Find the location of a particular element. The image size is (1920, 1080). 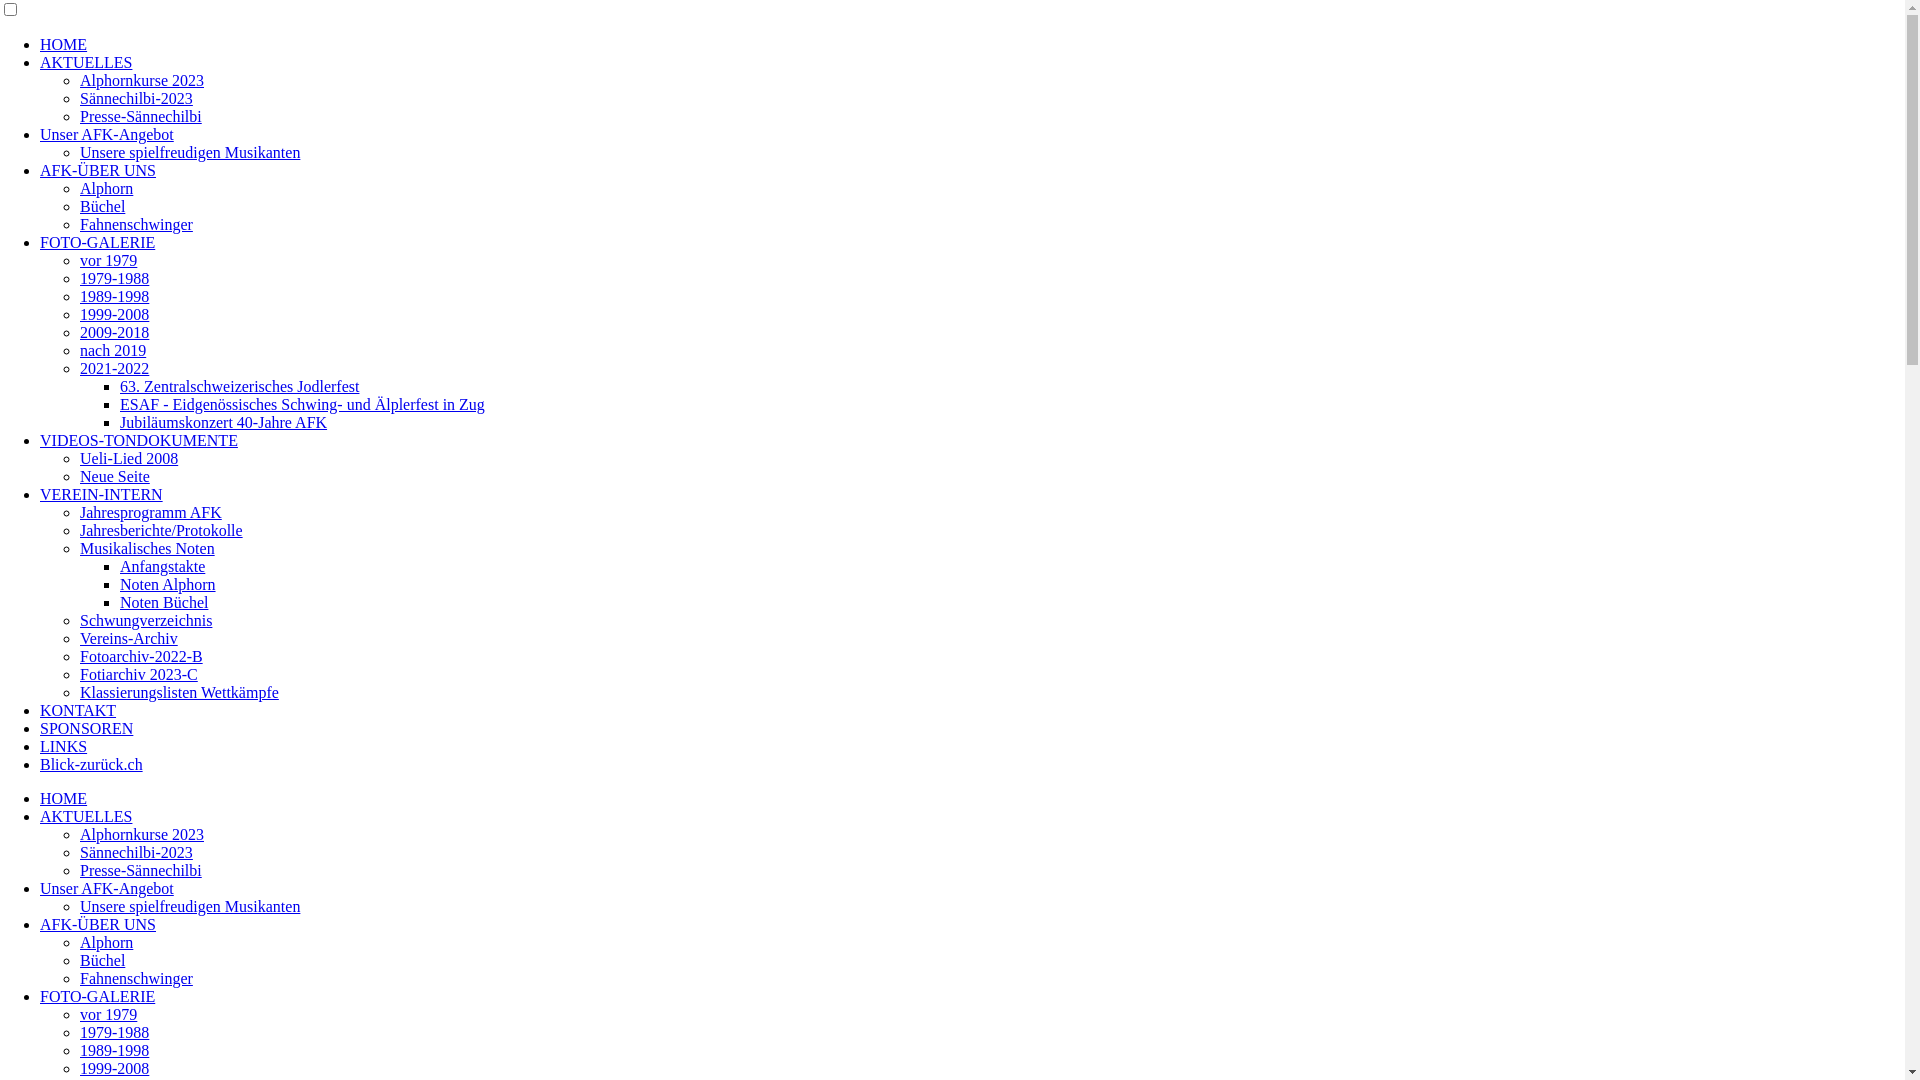

63. Zentralschweizerisches Jodlerfest is located at coordinates (240, 386).